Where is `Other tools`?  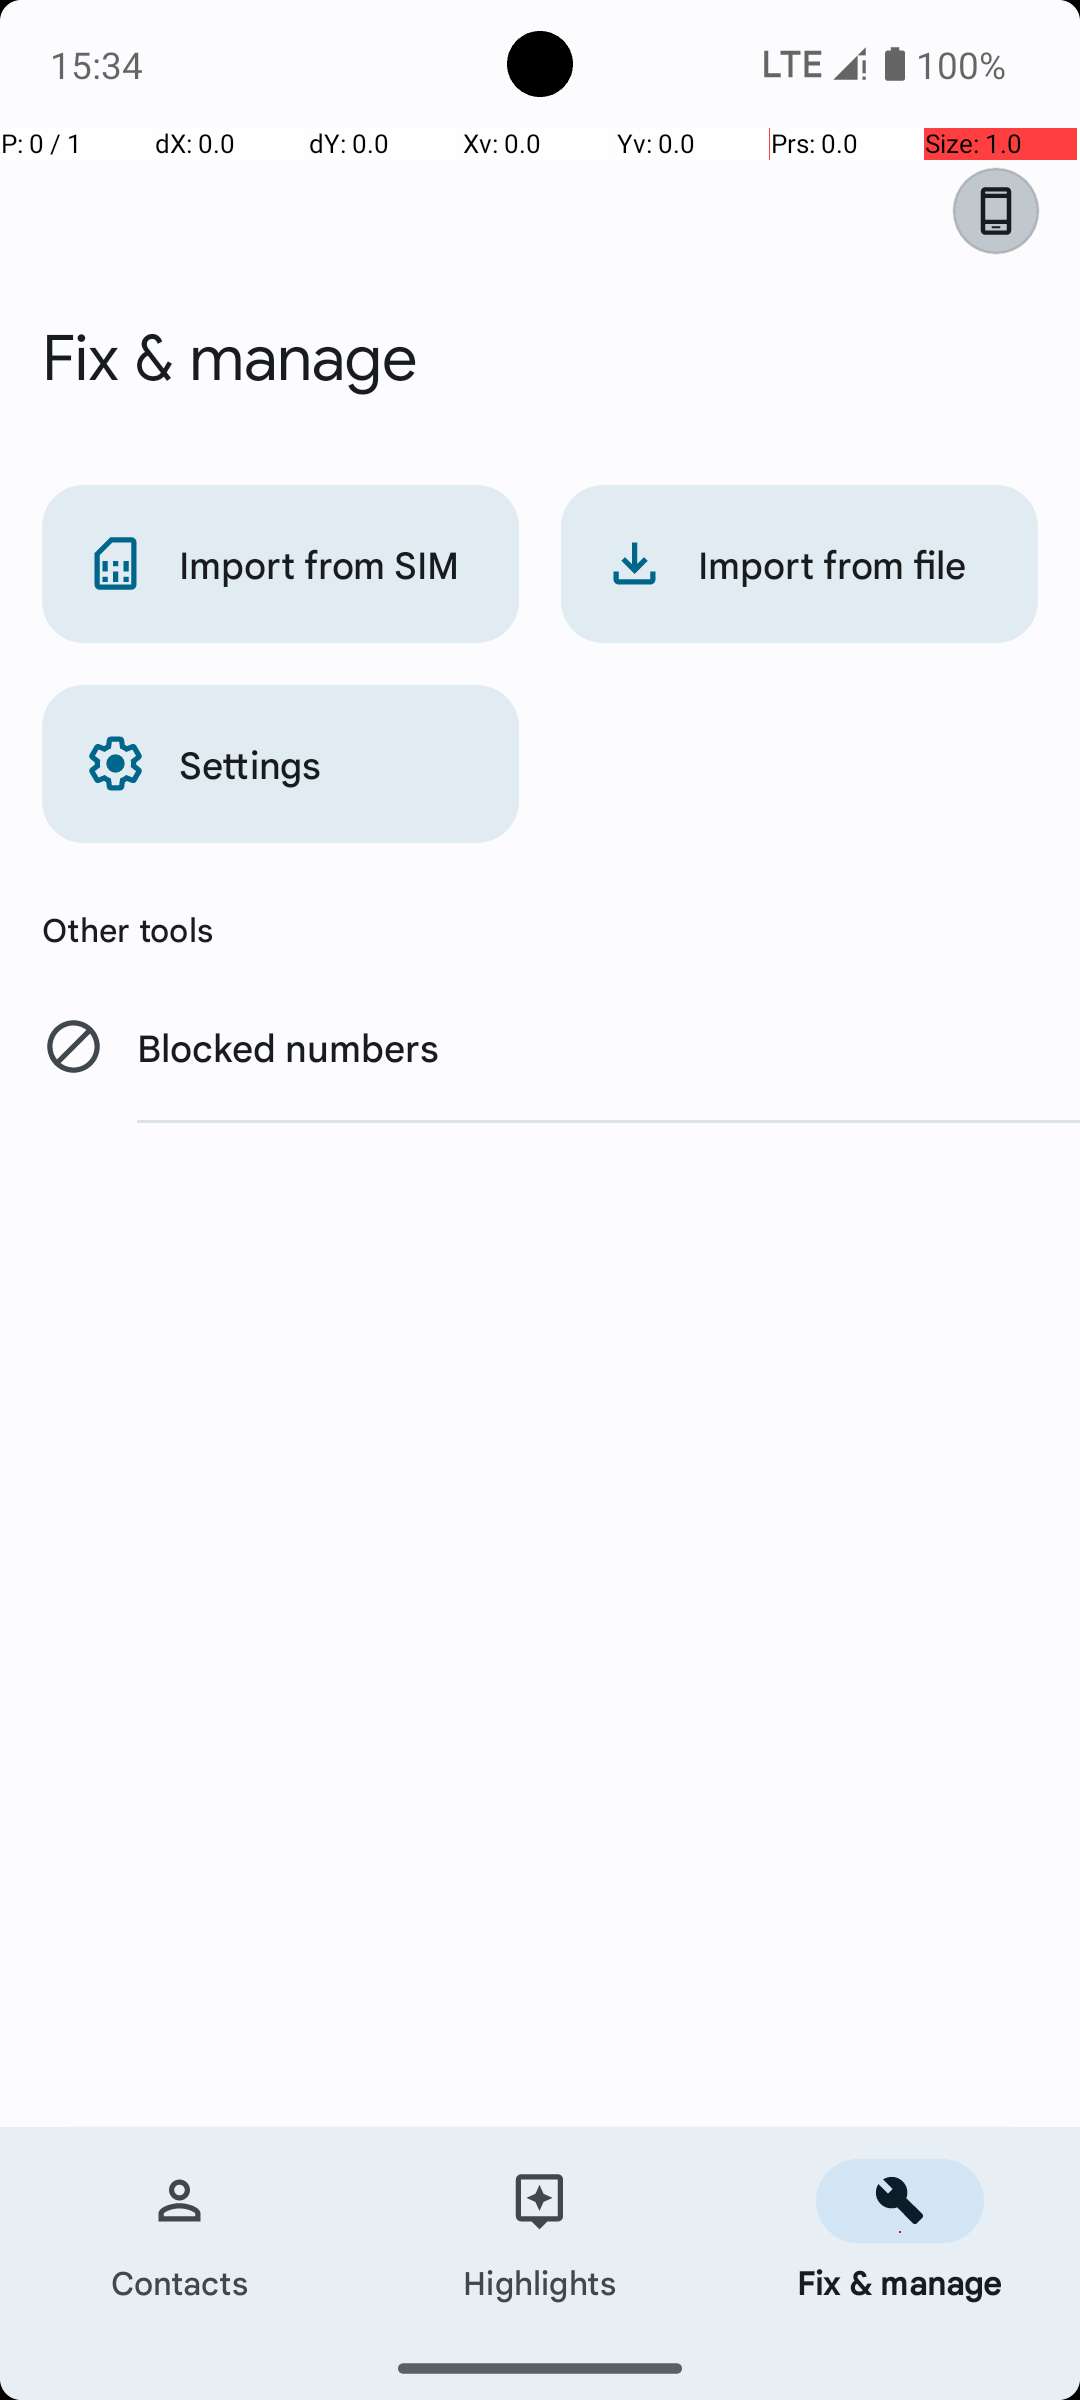
Other tools is located at coordinates (540, 929).